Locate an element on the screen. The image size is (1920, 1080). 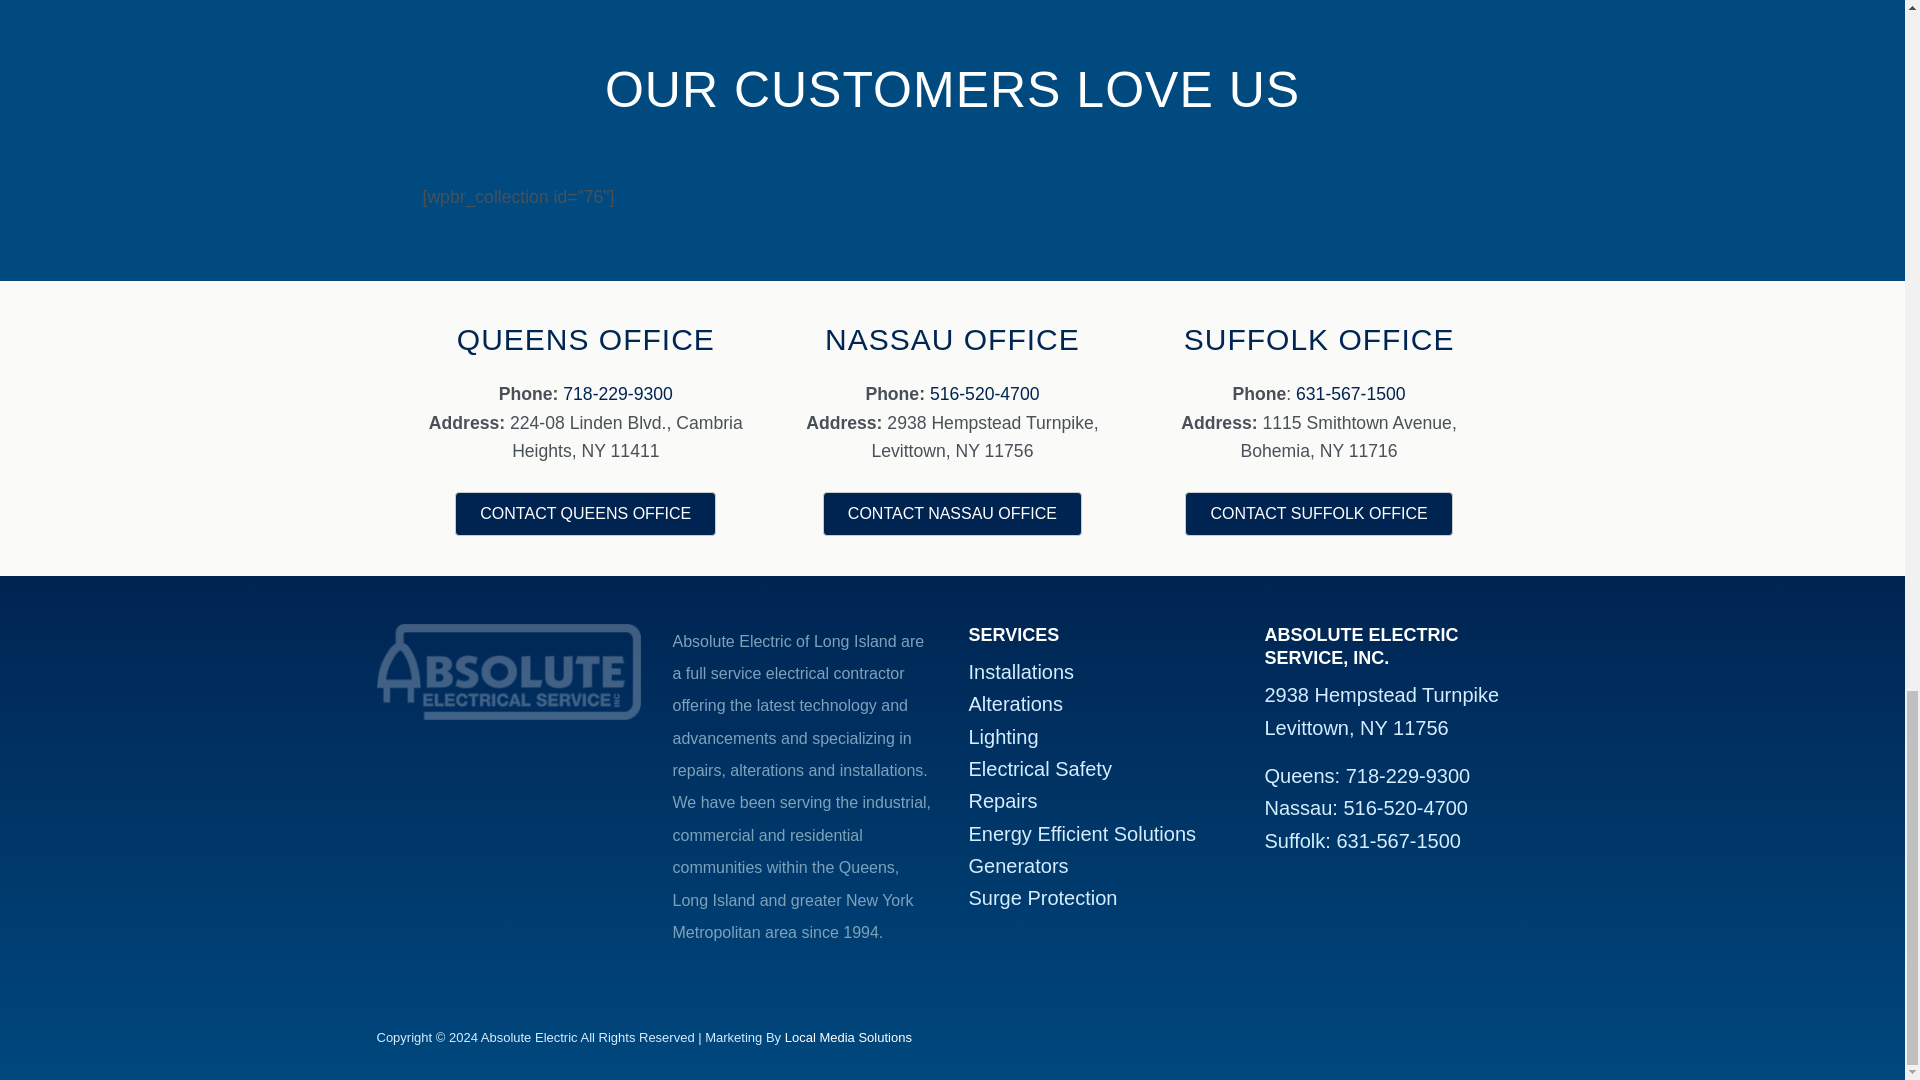
516-520-4700 is located at coordinates (984, 394).